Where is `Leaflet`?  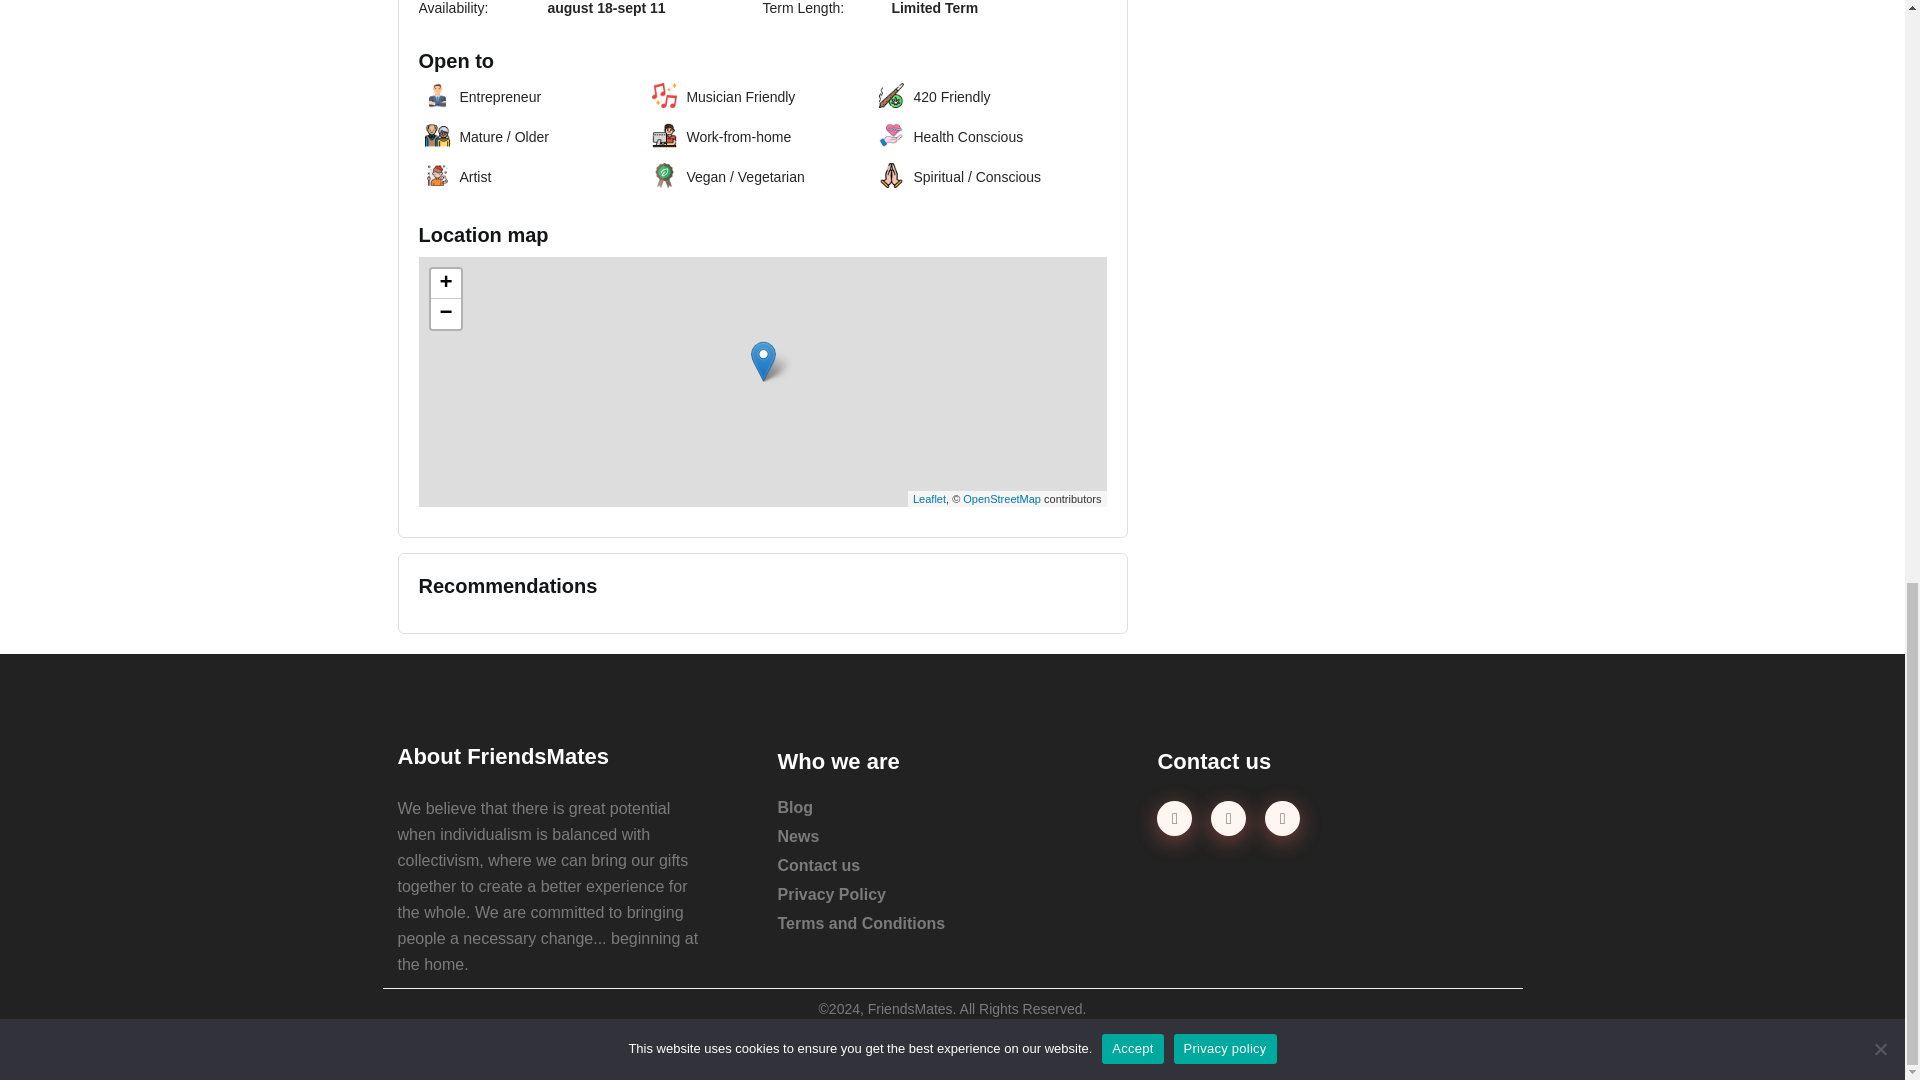 Leaflet is located at coordinates (930, 499).